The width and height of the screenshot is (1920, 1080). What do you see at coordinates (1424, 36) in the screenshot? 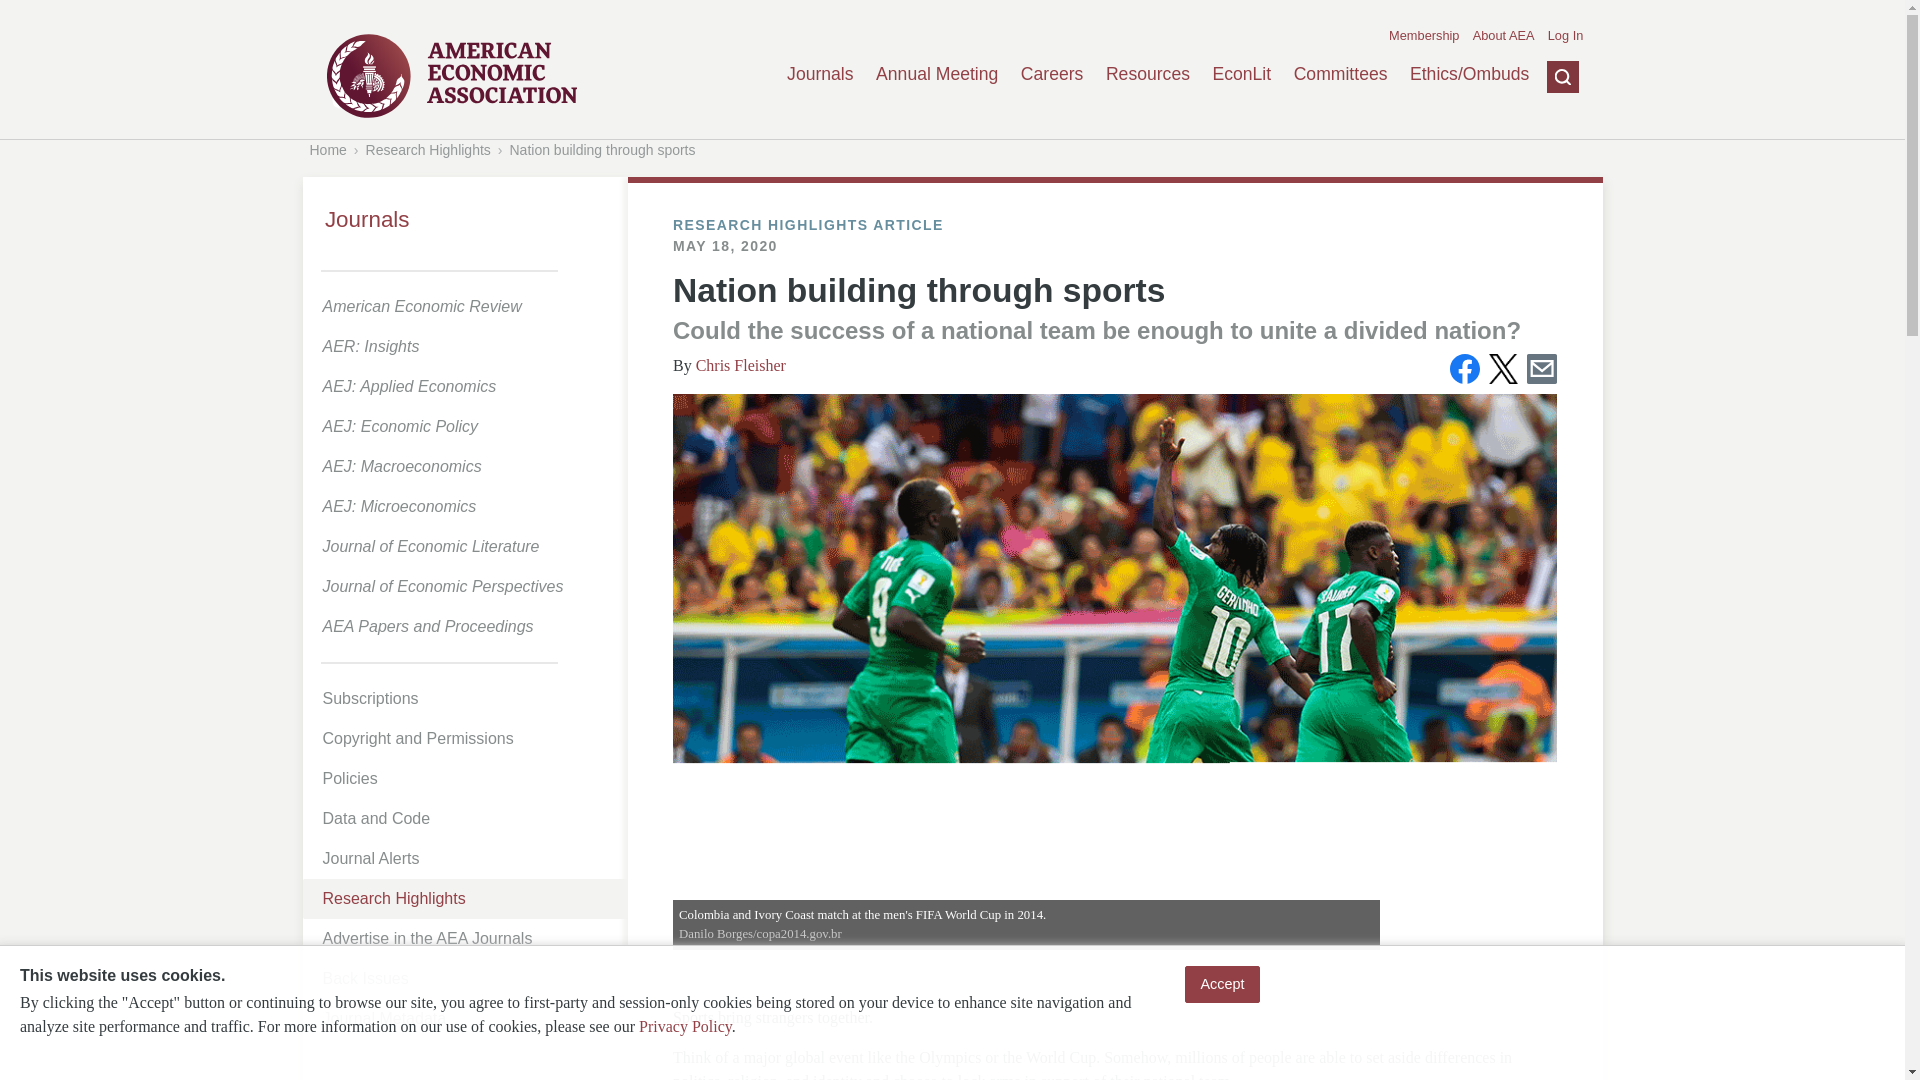
I see `Membership` at bounding box center [1424, 36].